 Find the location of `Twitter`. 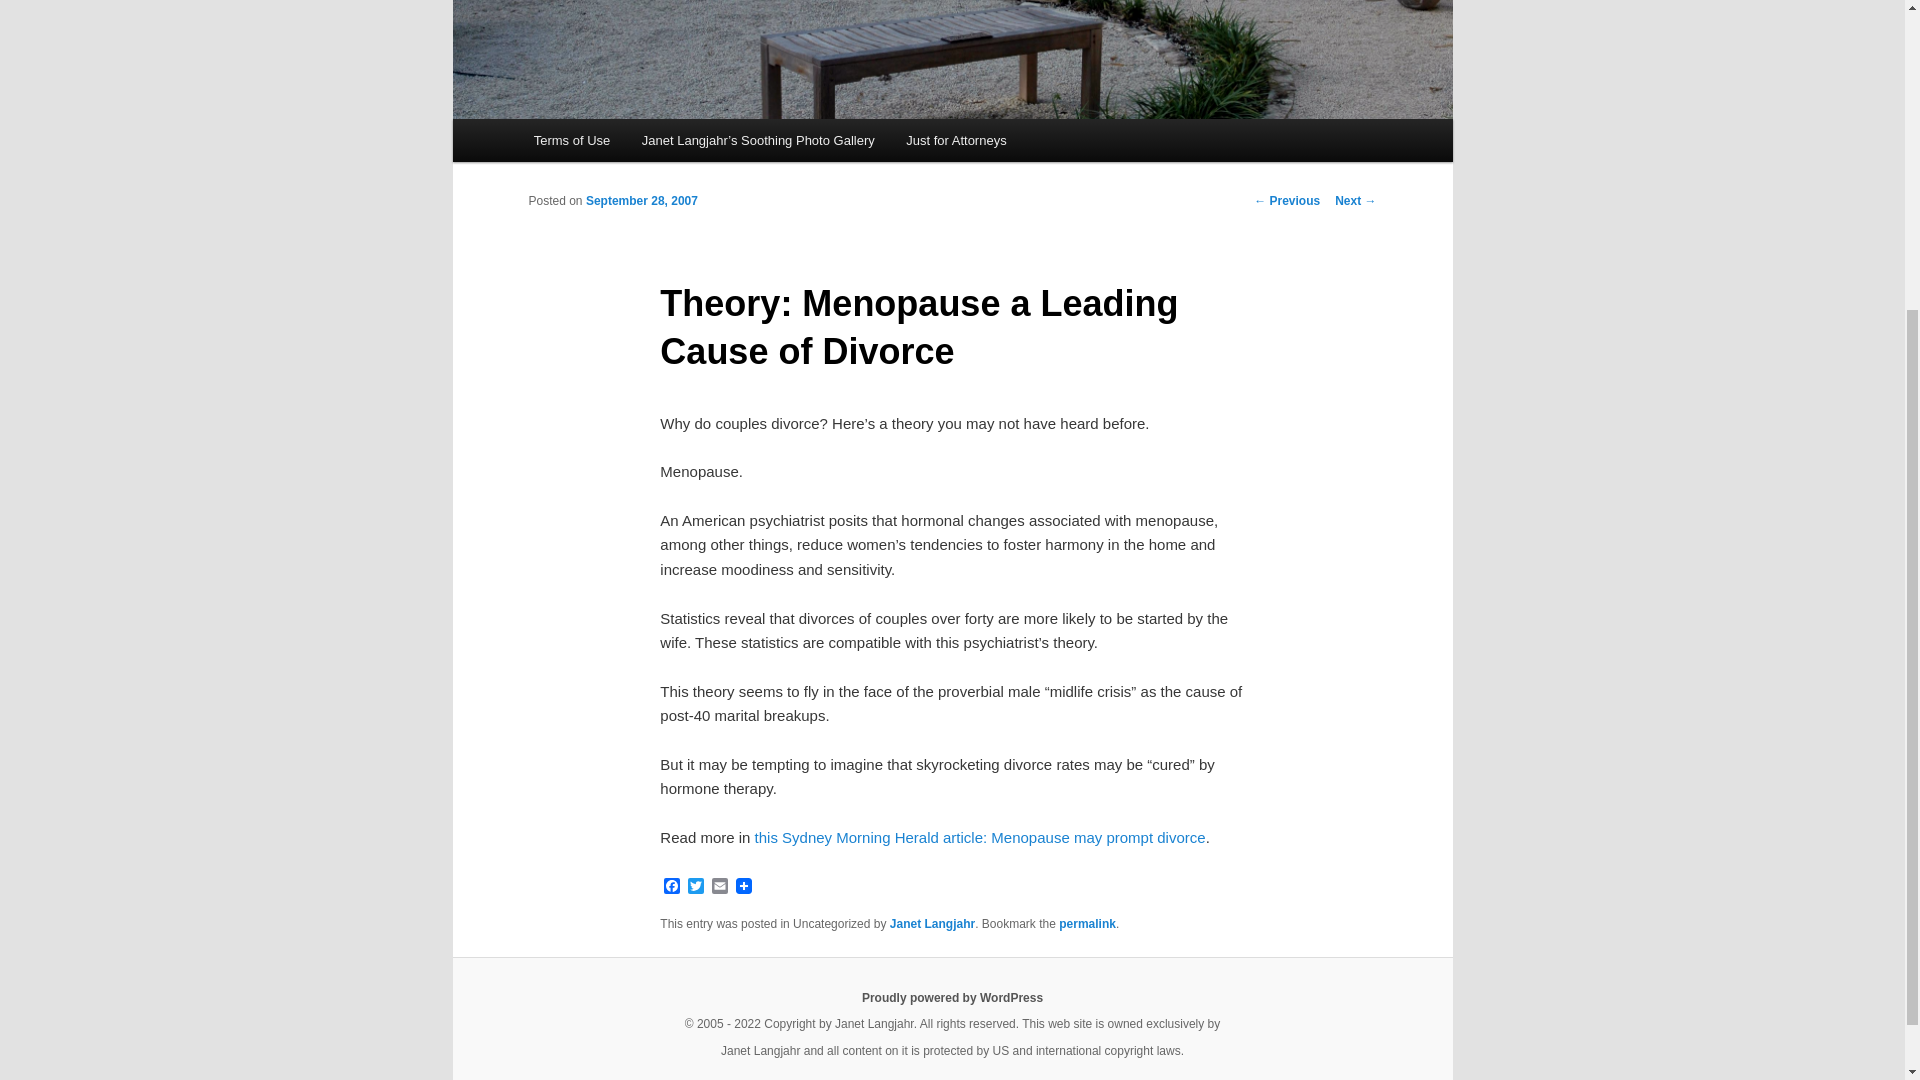

Twitter is located at coordinates (696, 888).